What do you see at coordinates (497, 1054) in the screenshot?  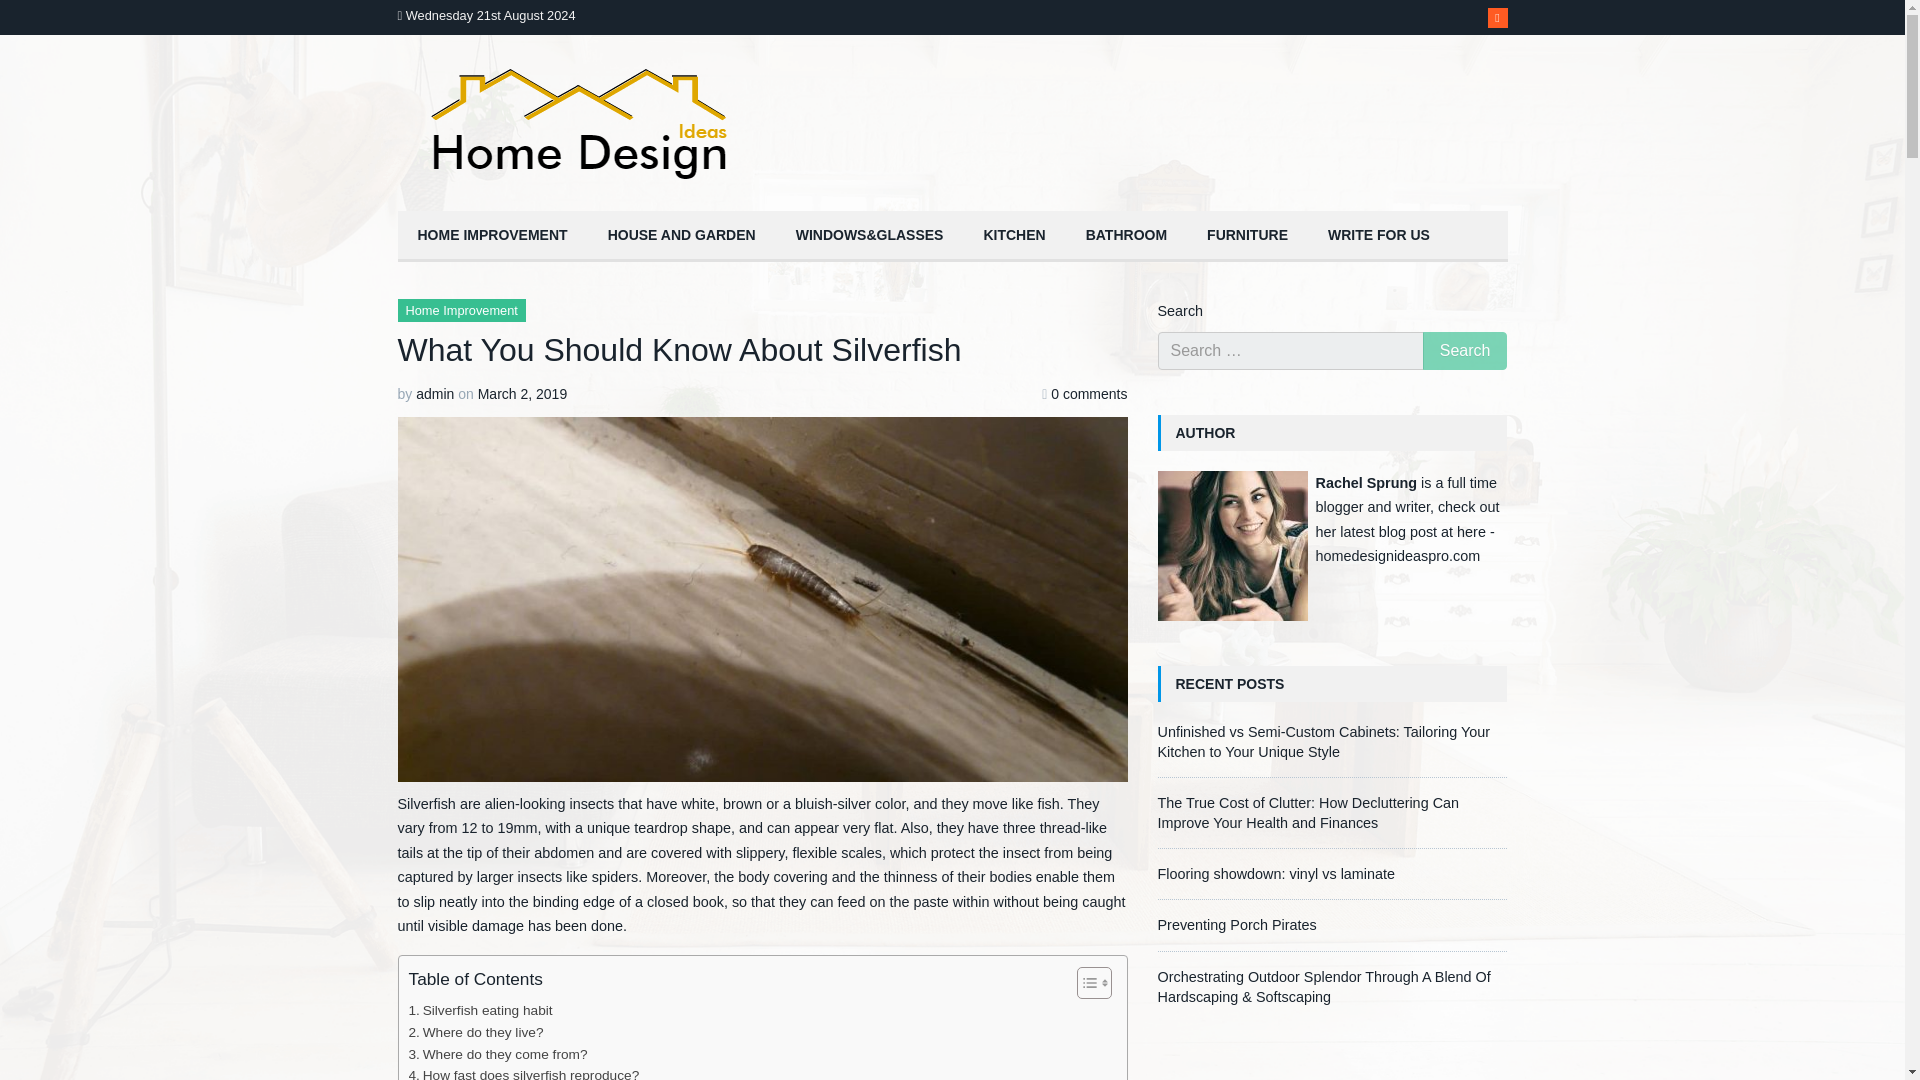 I see `Where do they come from?` at bounding box center [497, 1054].